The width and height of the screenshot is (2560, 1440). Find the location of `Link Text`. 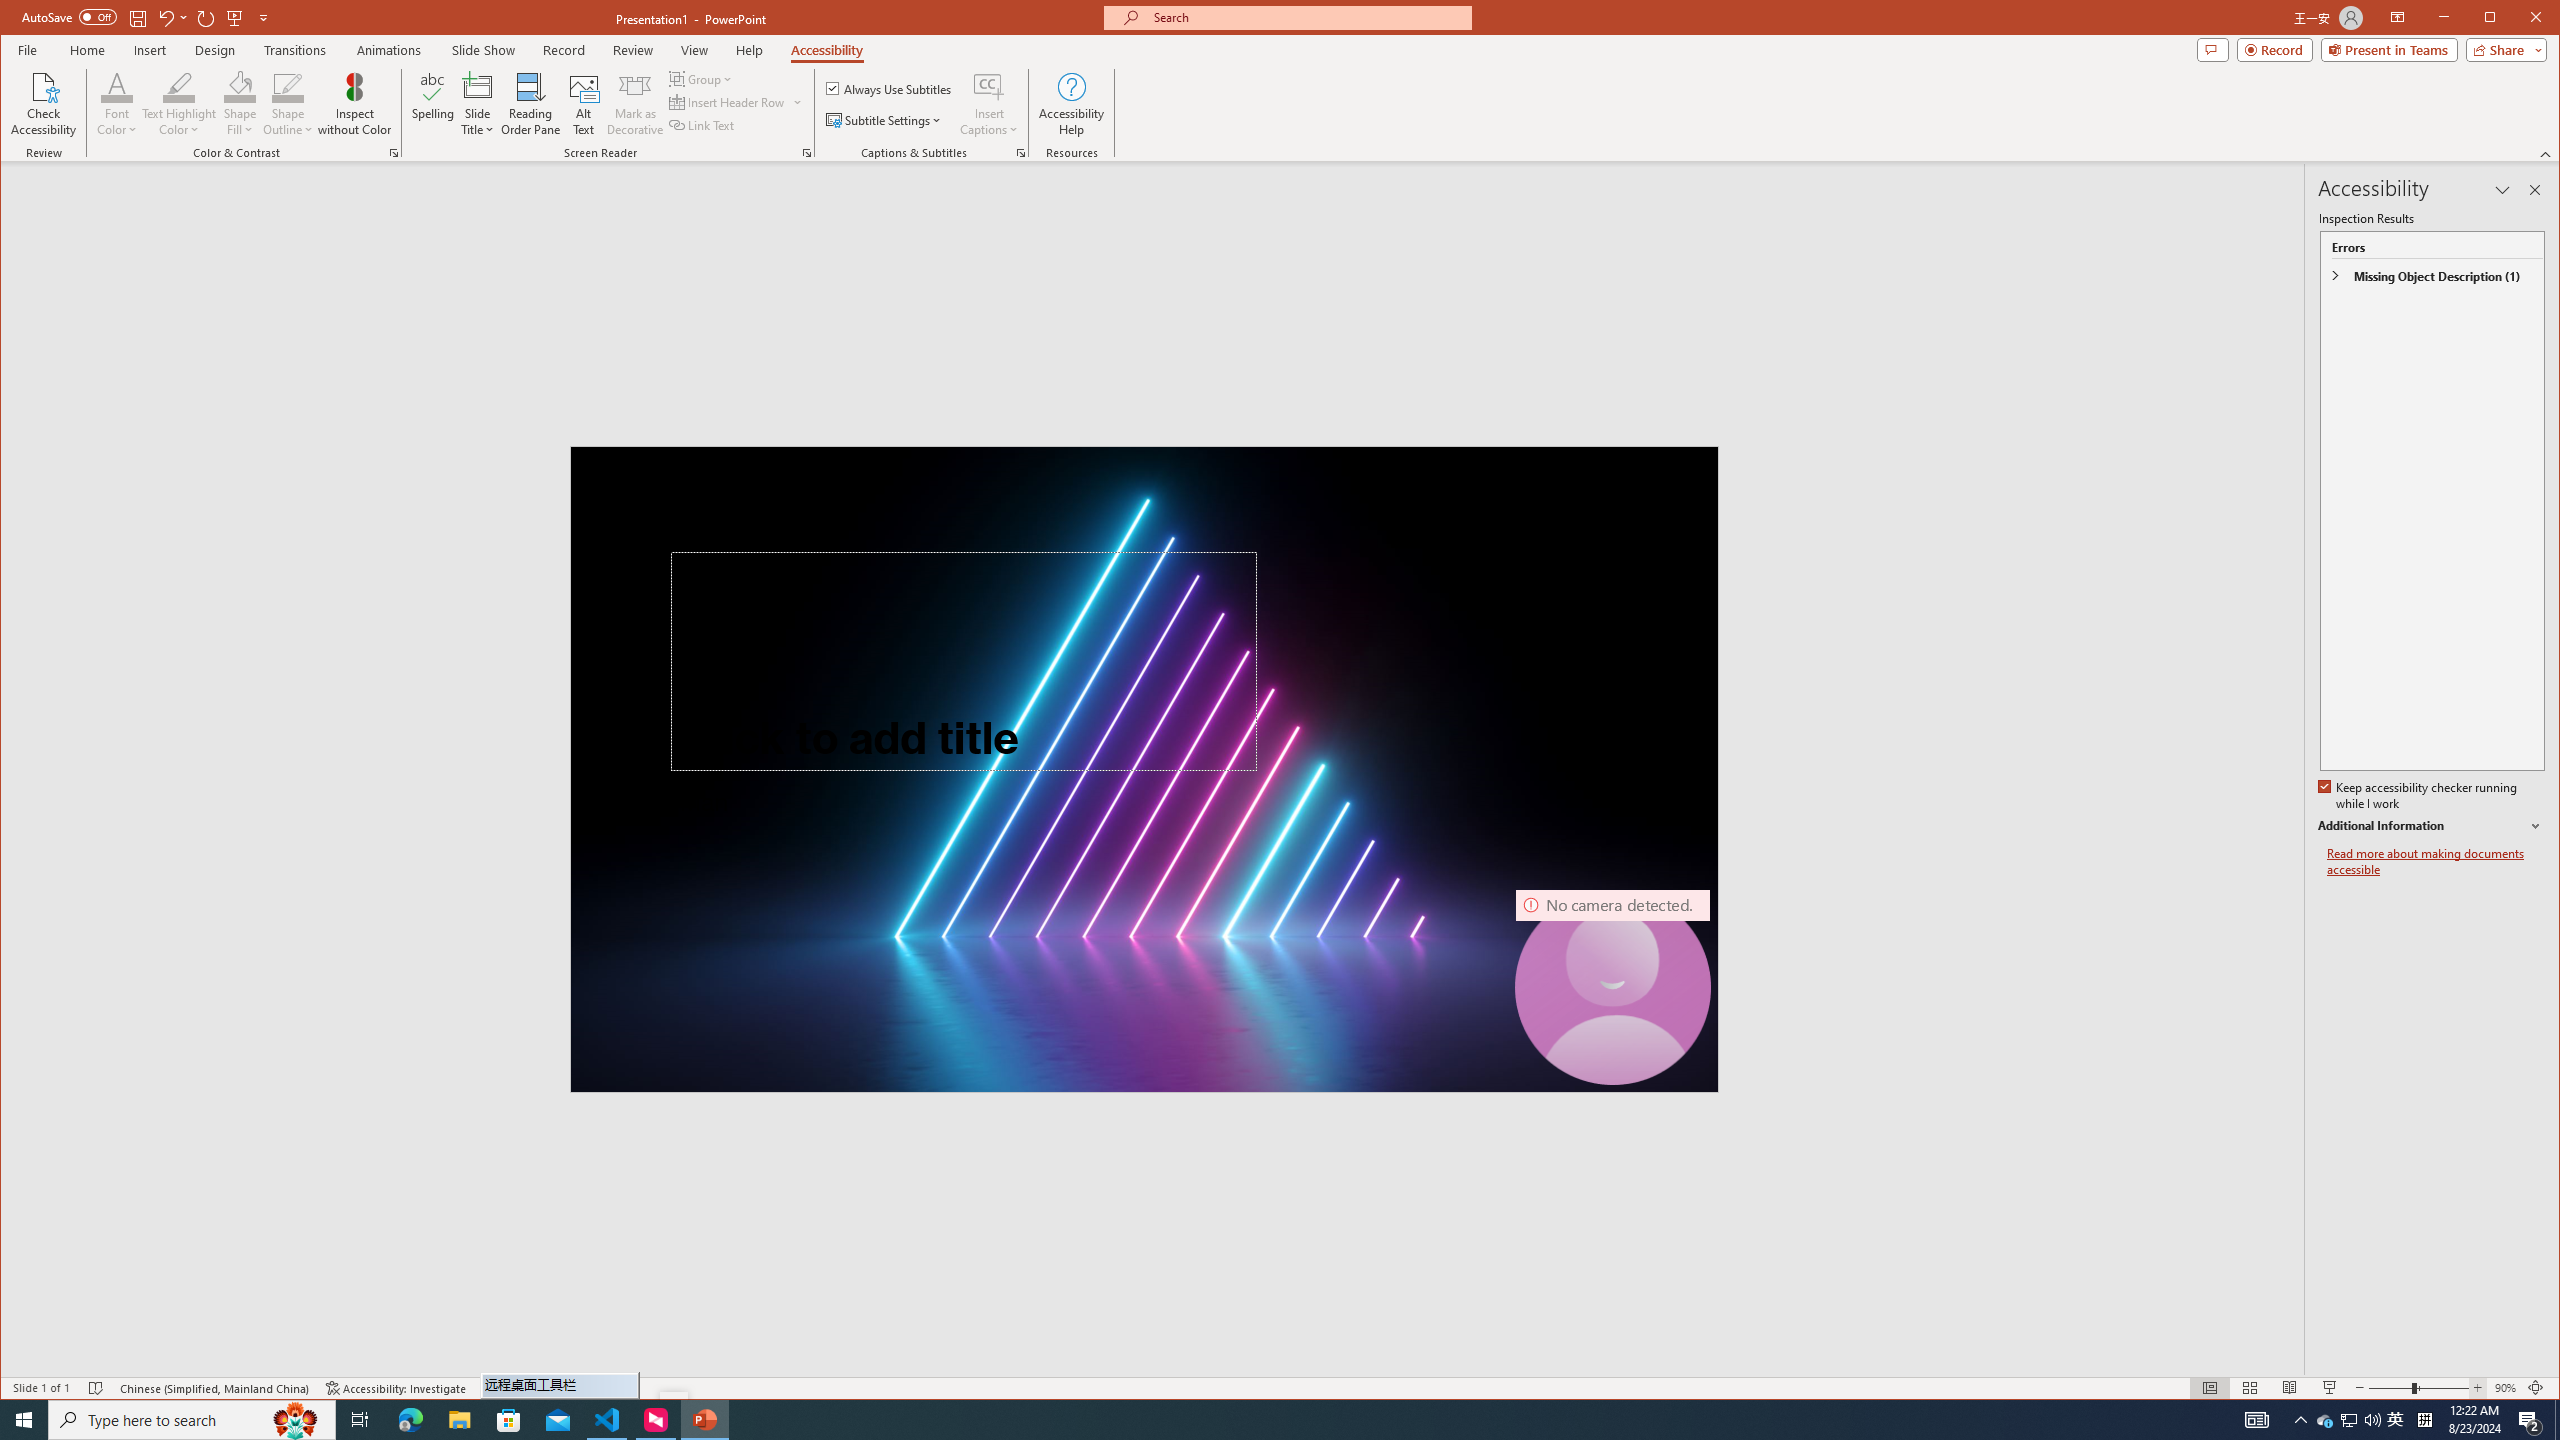

Link Text is located at coordinates (702, 124).